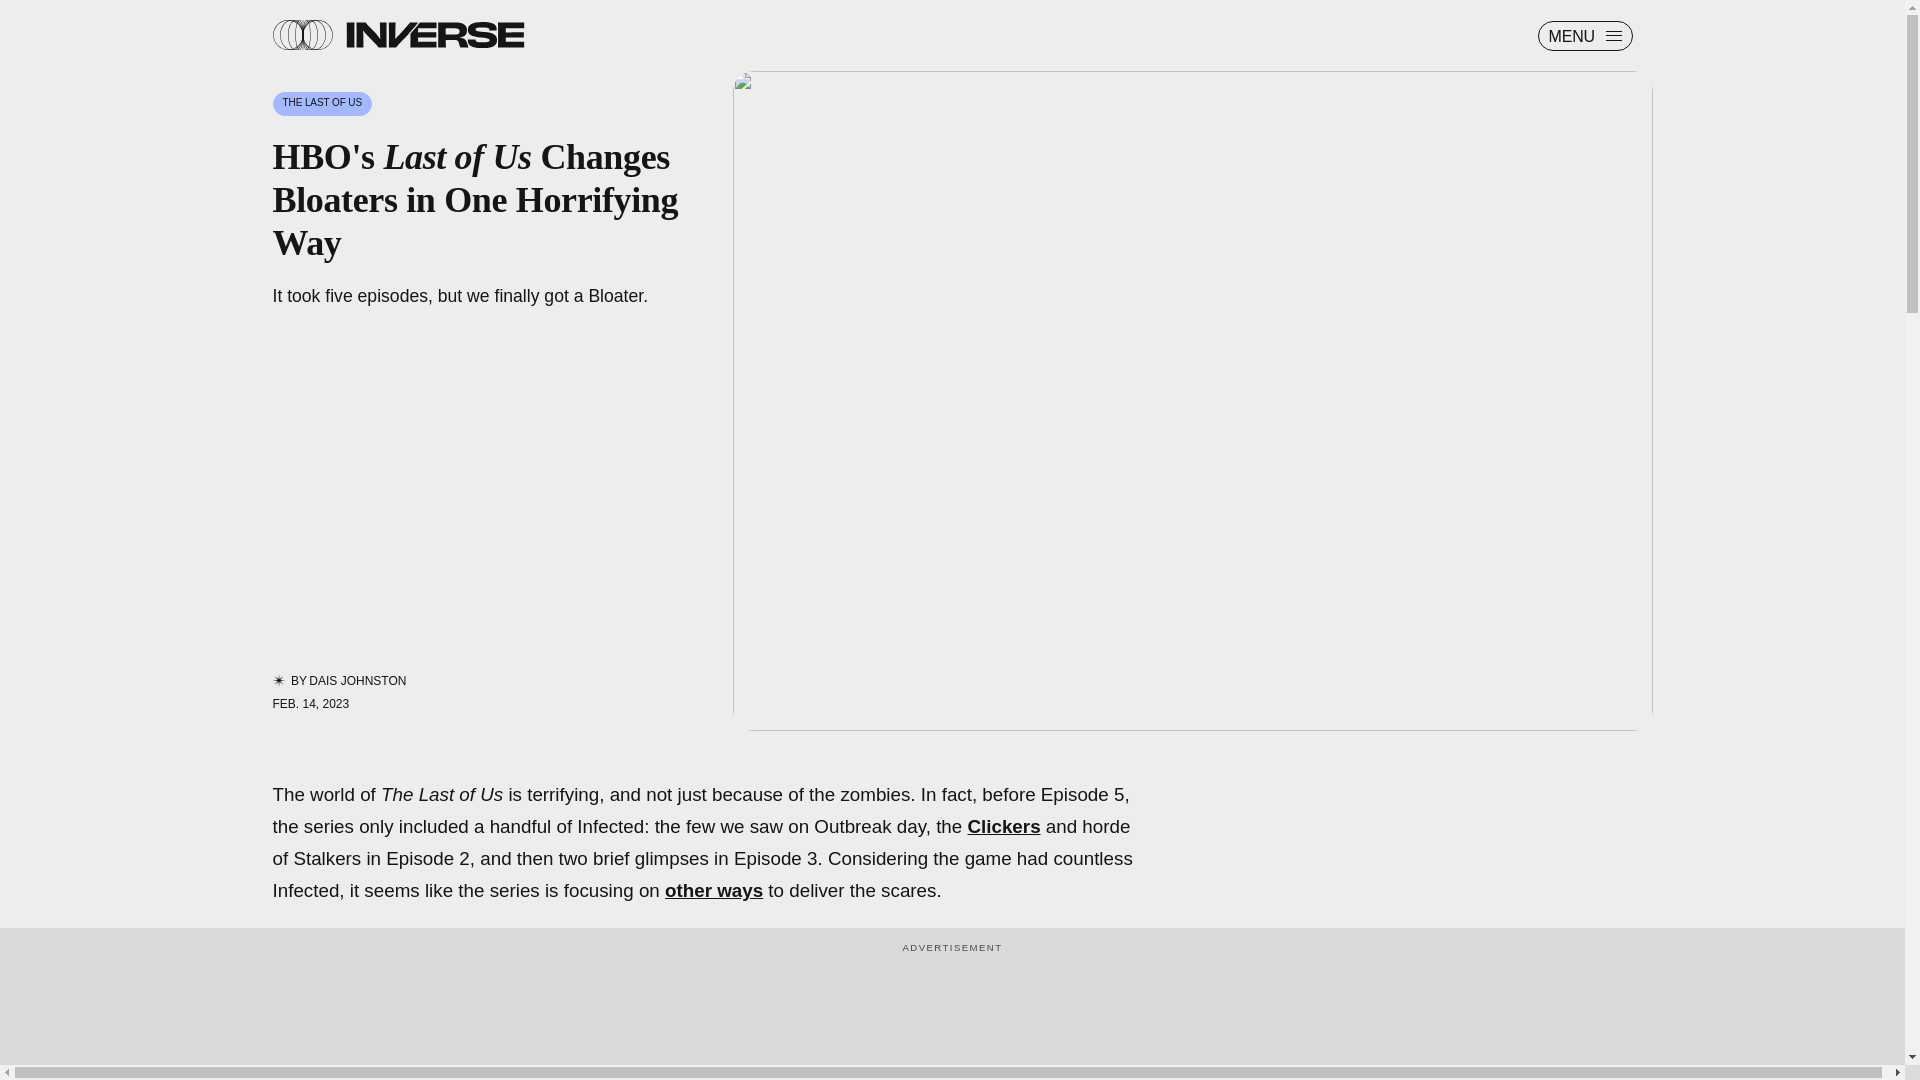  Describe the element at coordinates (1004, 826) in the screenshot. I see `Clickers` at that location.